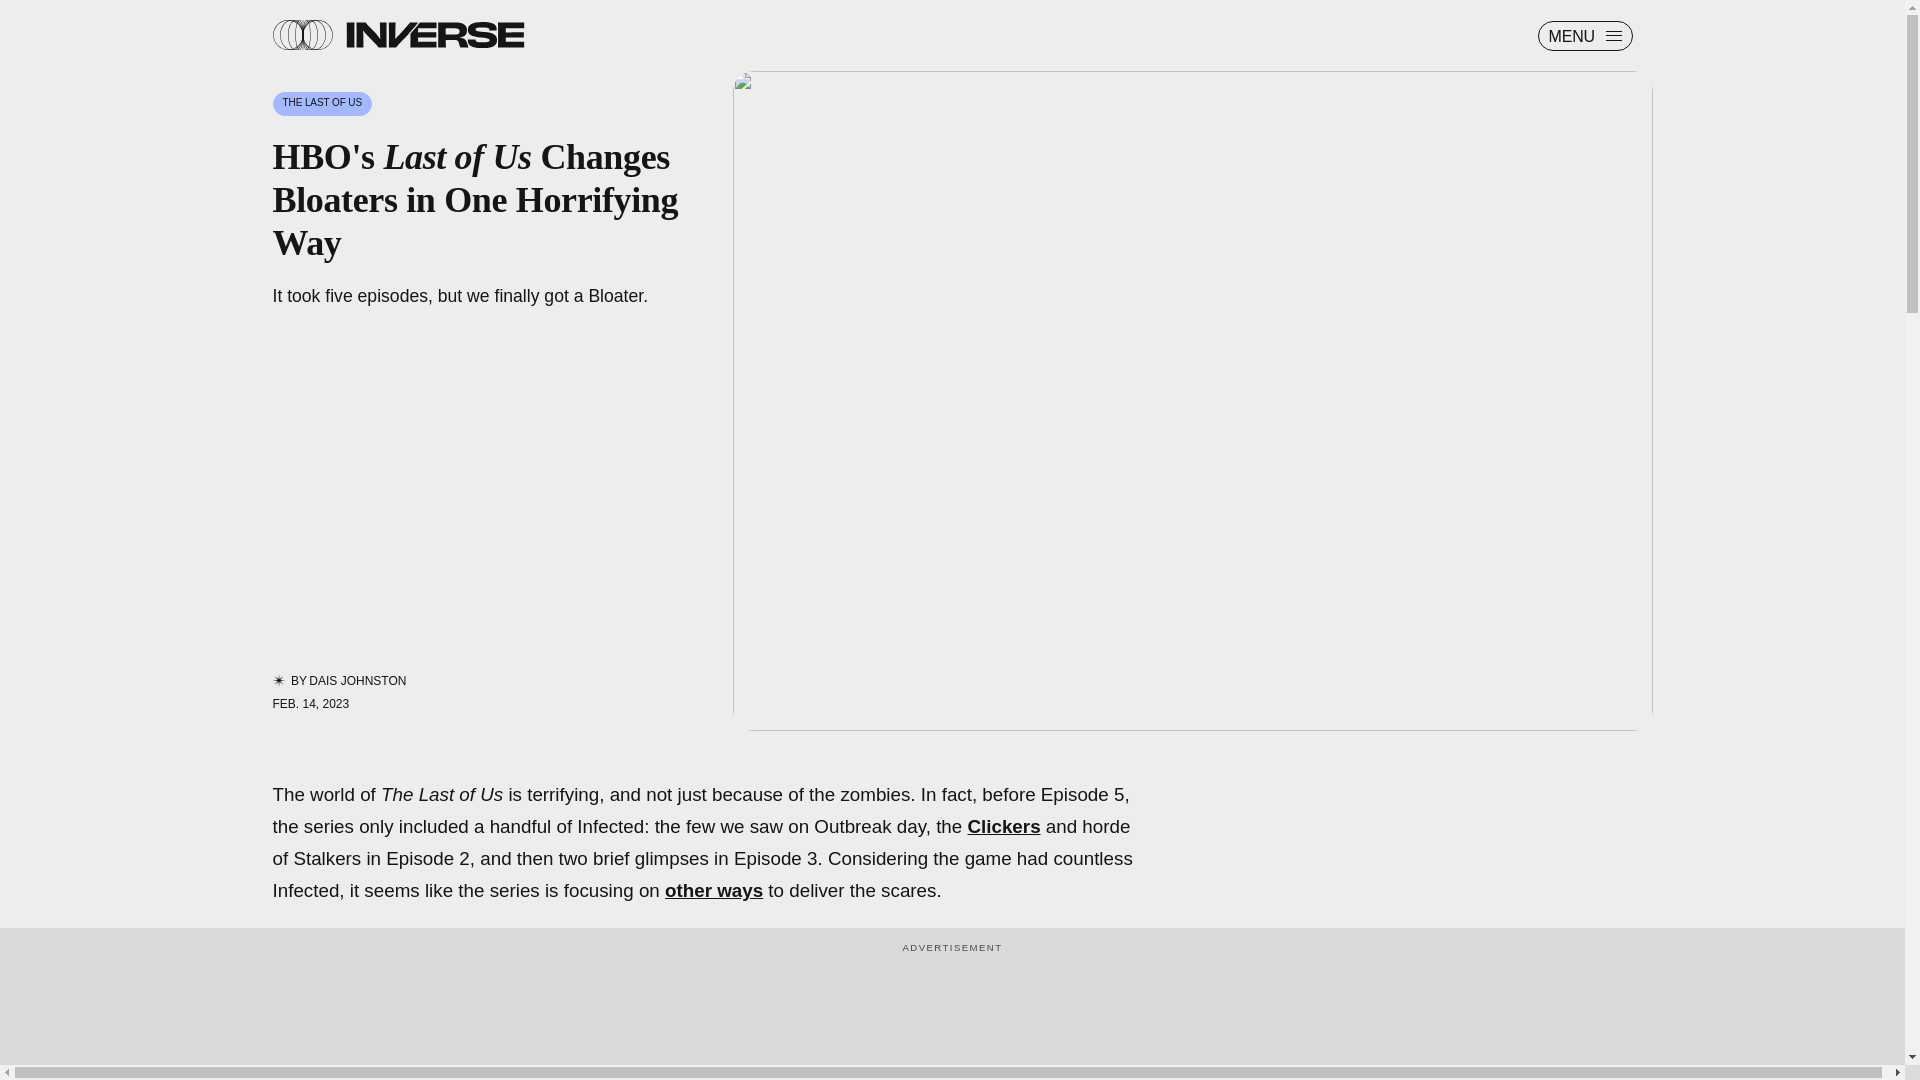  Describe the element at coordinates (1004, 826) in the screenshot. I see `Clickers` at that location.